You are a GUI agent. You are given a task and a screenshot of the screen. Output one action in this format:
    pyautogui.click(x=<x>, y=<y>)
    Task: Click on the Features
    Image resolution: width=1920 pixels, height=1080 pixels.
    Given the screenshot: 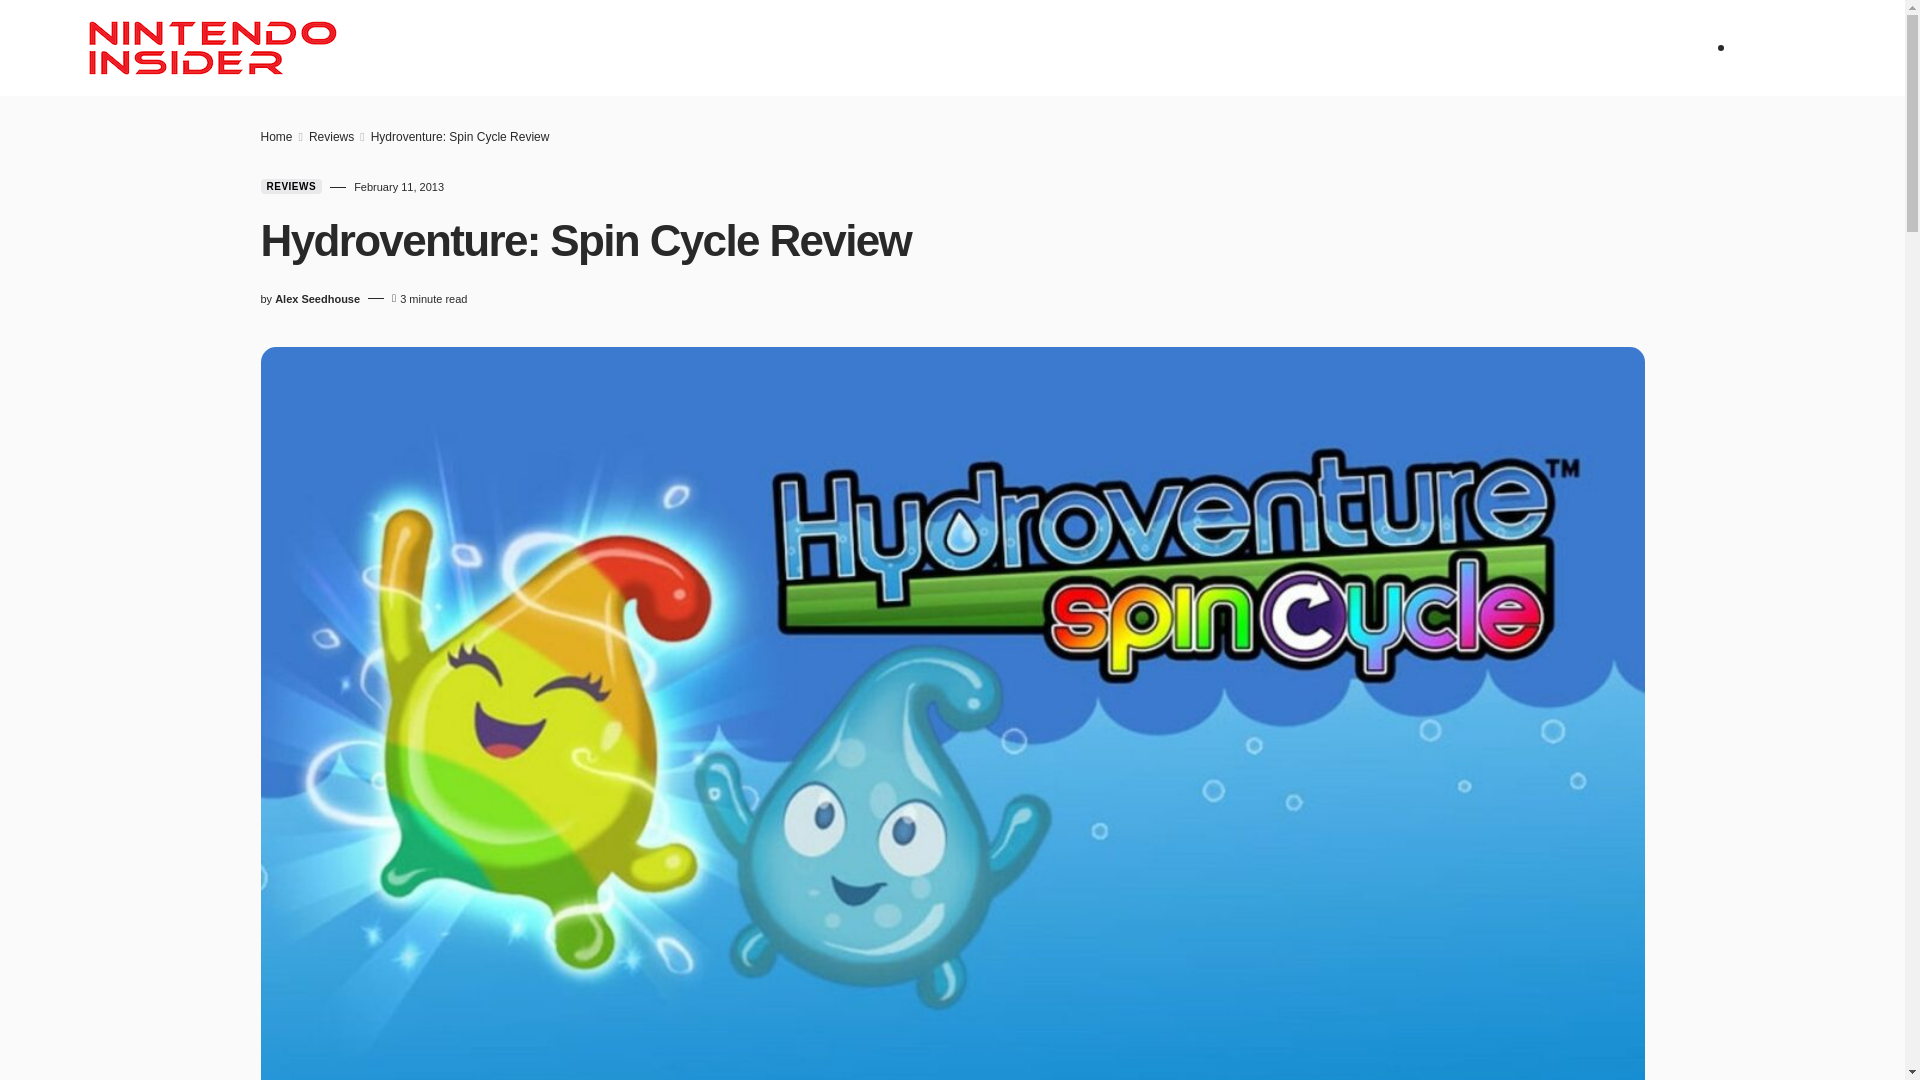 What is the action you would take?
    pyautogui.click(x=824, y=48)
    